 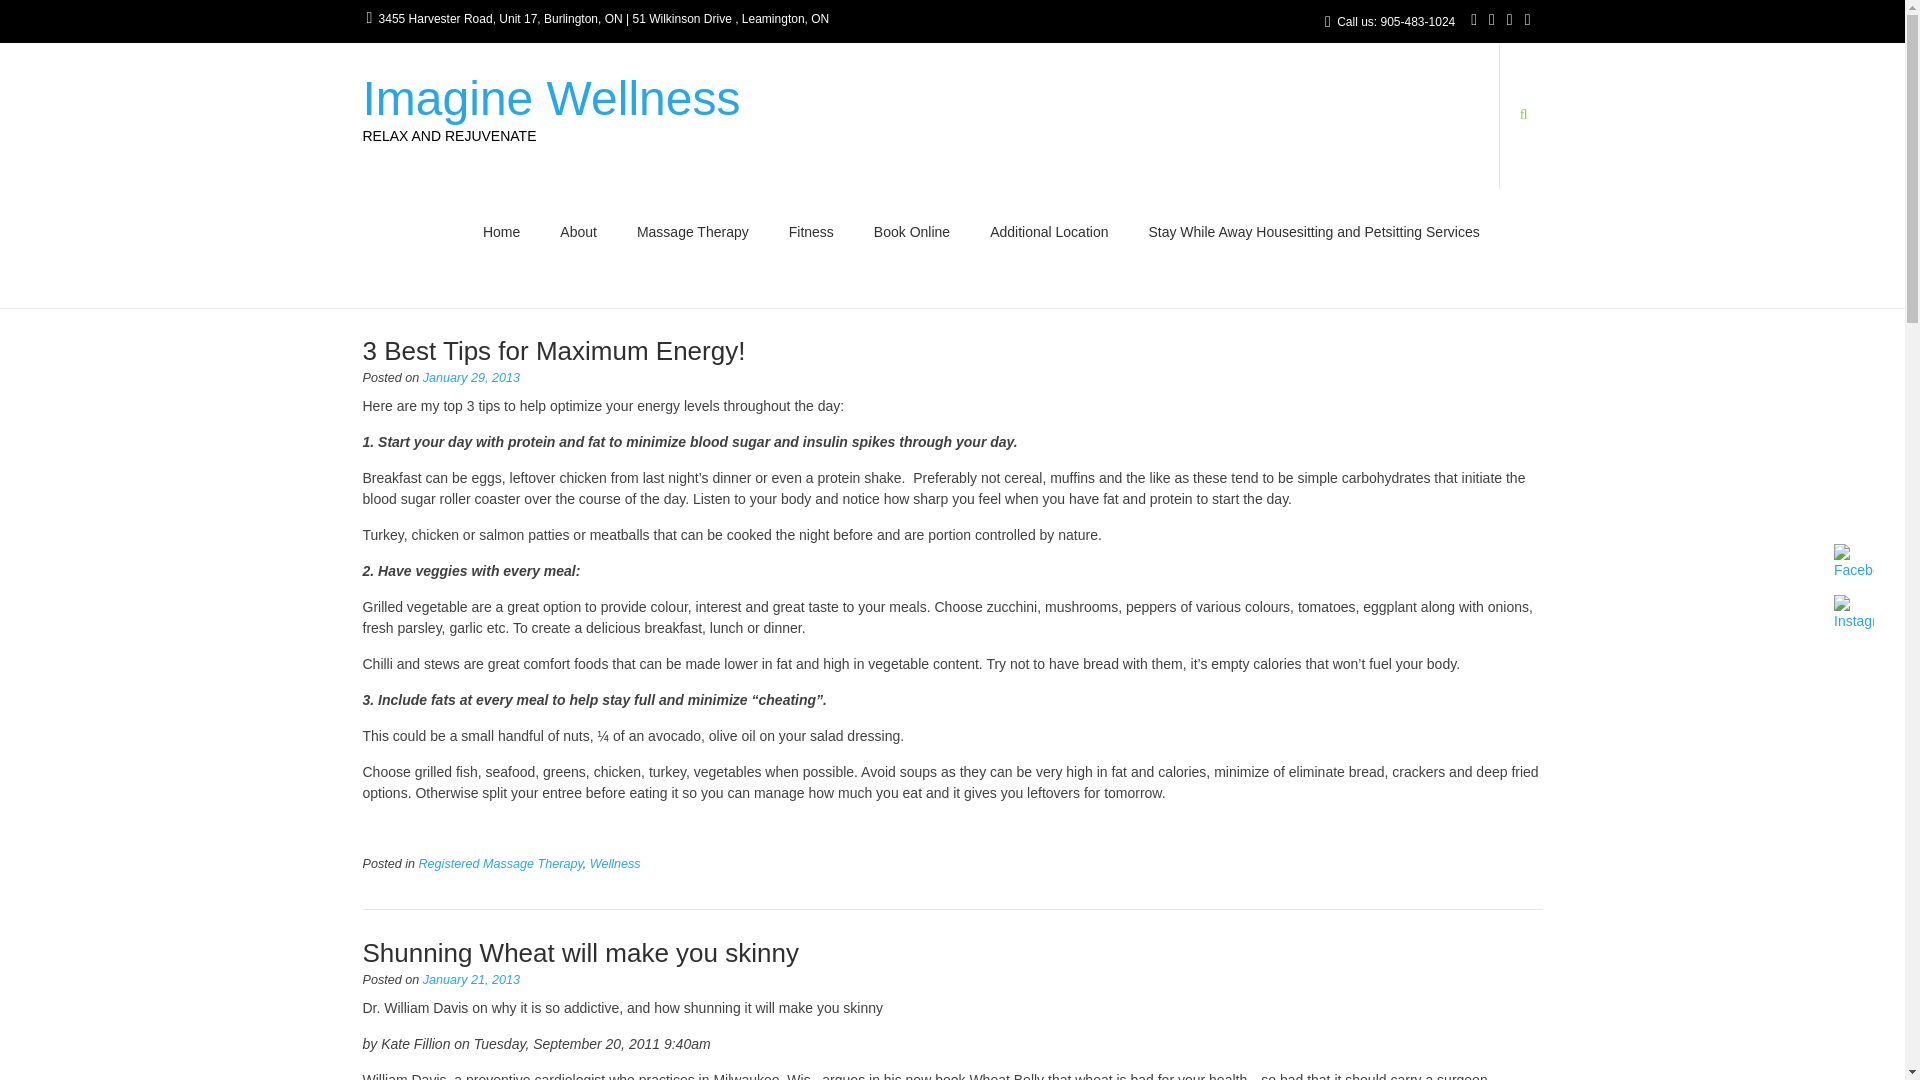 What do you see at coordinates (553, 350) in the screenshot?
I see `3 Best Tips for Maximum Energy!` at bounding box center [553, 350].